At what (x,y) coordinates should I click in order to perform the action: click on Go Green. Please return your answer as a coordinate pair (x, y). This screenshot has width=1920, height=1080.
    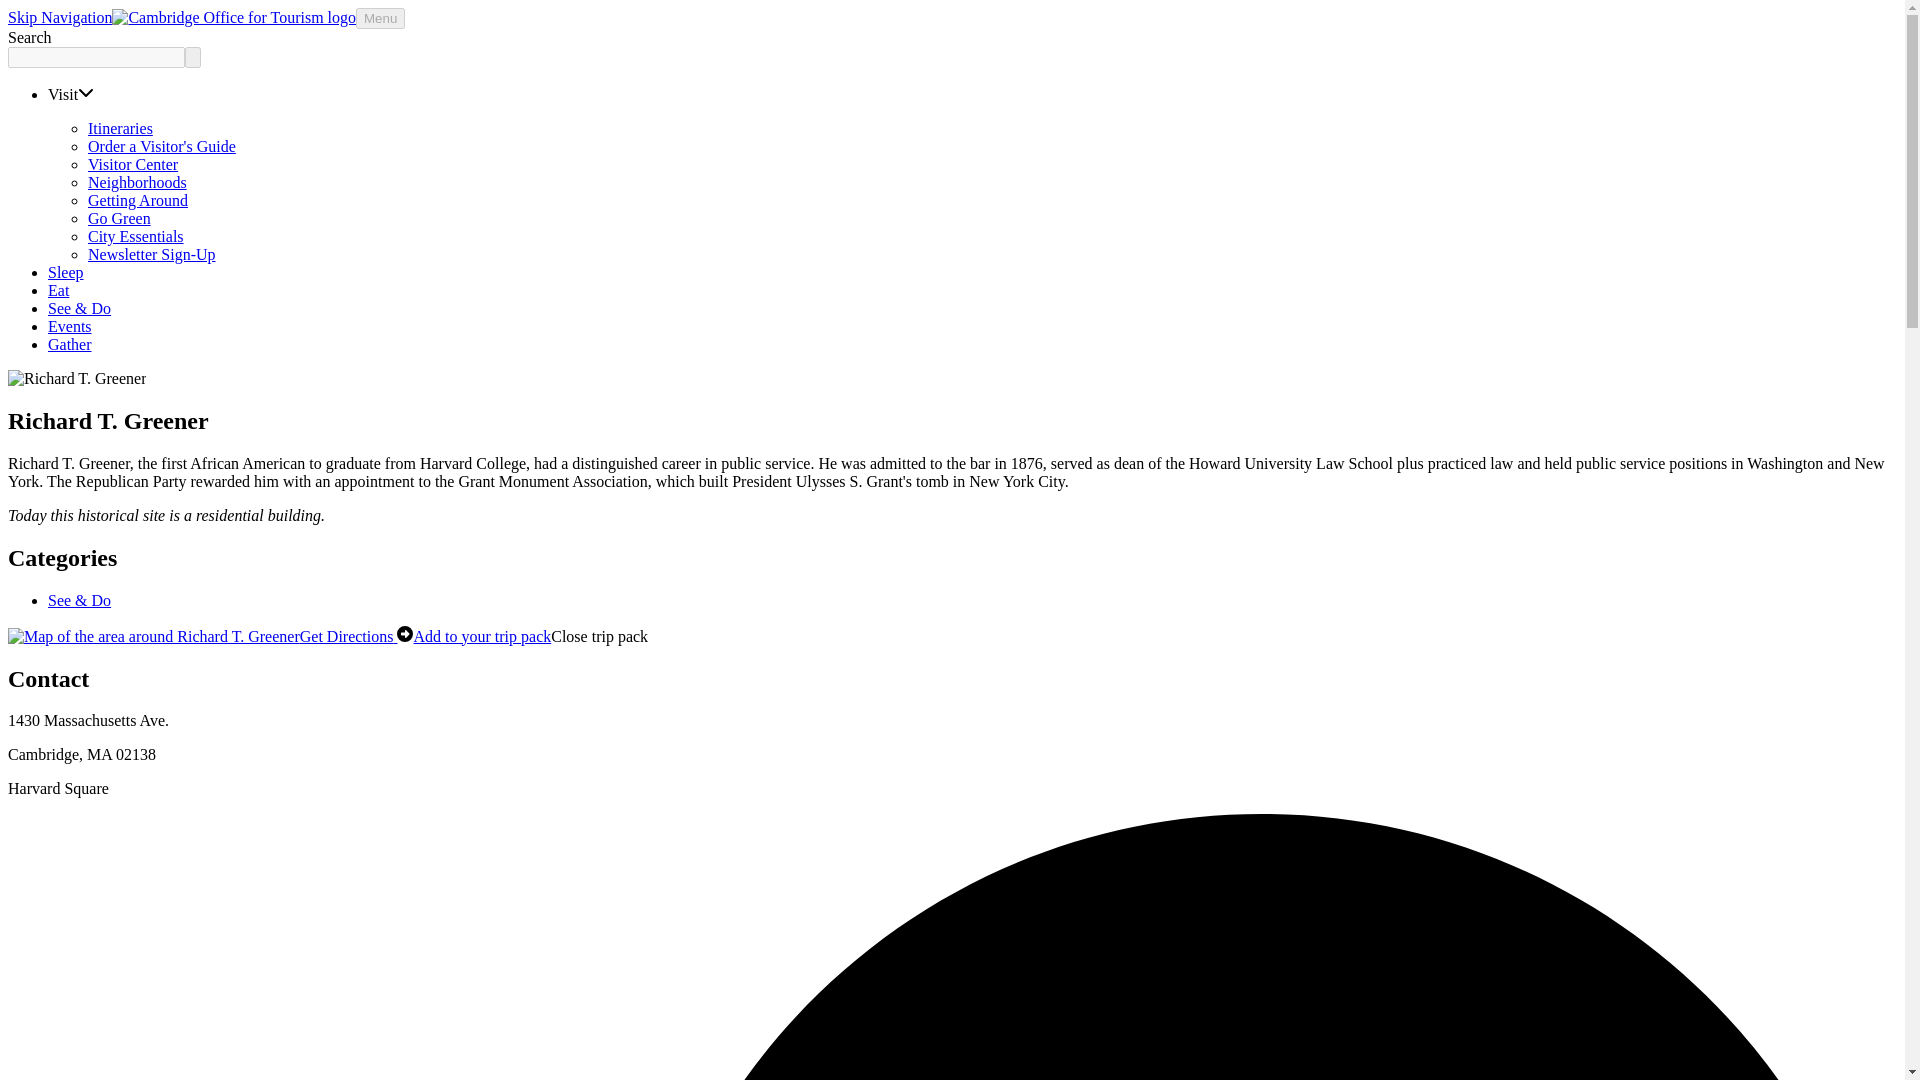
    Looking at the image, I should click on (120, 218).